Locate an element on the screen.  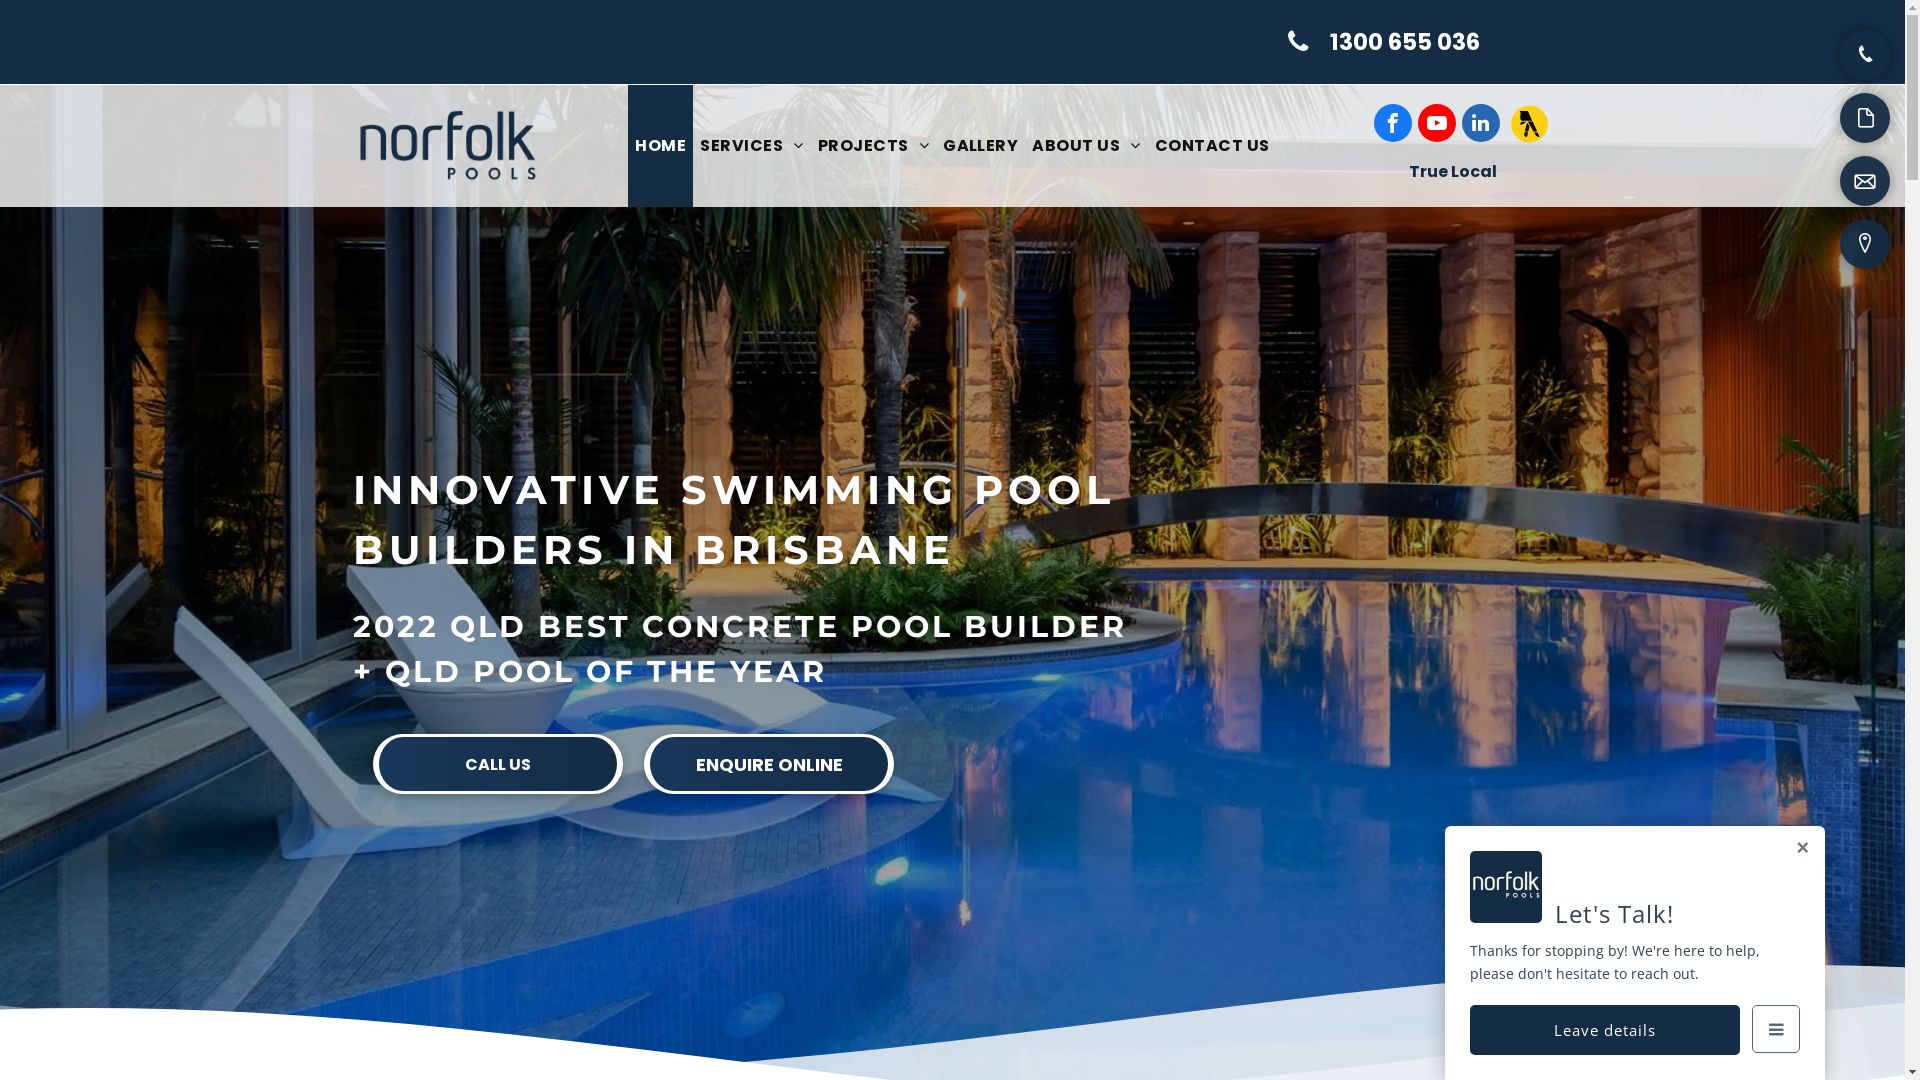
PROJECTS is located at coordinates (874, 146).